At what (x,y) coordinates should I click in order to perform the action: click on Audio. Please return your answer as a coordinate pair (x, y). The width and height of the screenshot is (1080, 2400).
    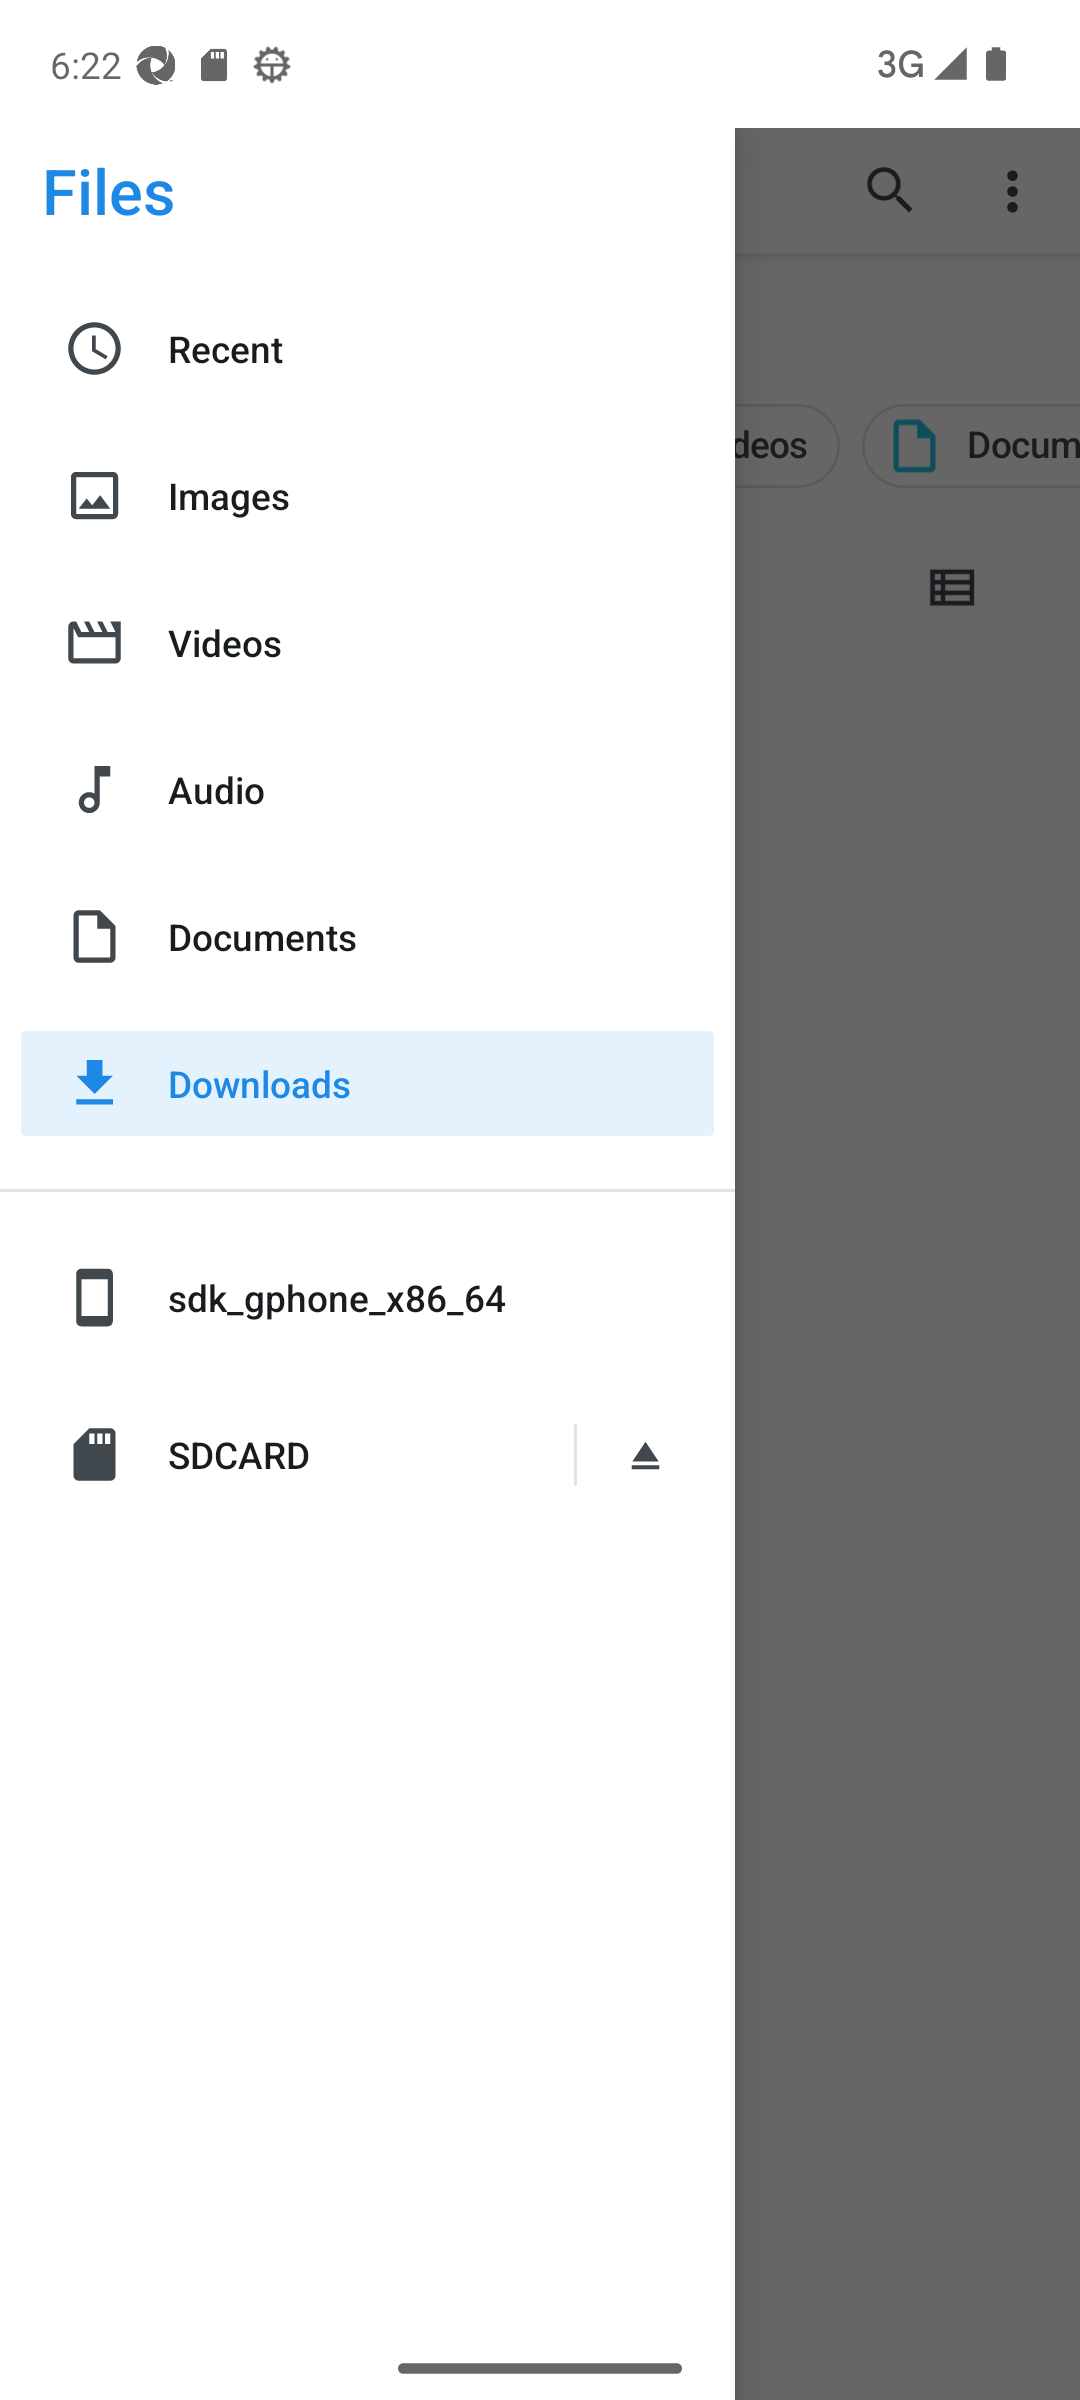
    Looking at the image, I should click on (368, 790).